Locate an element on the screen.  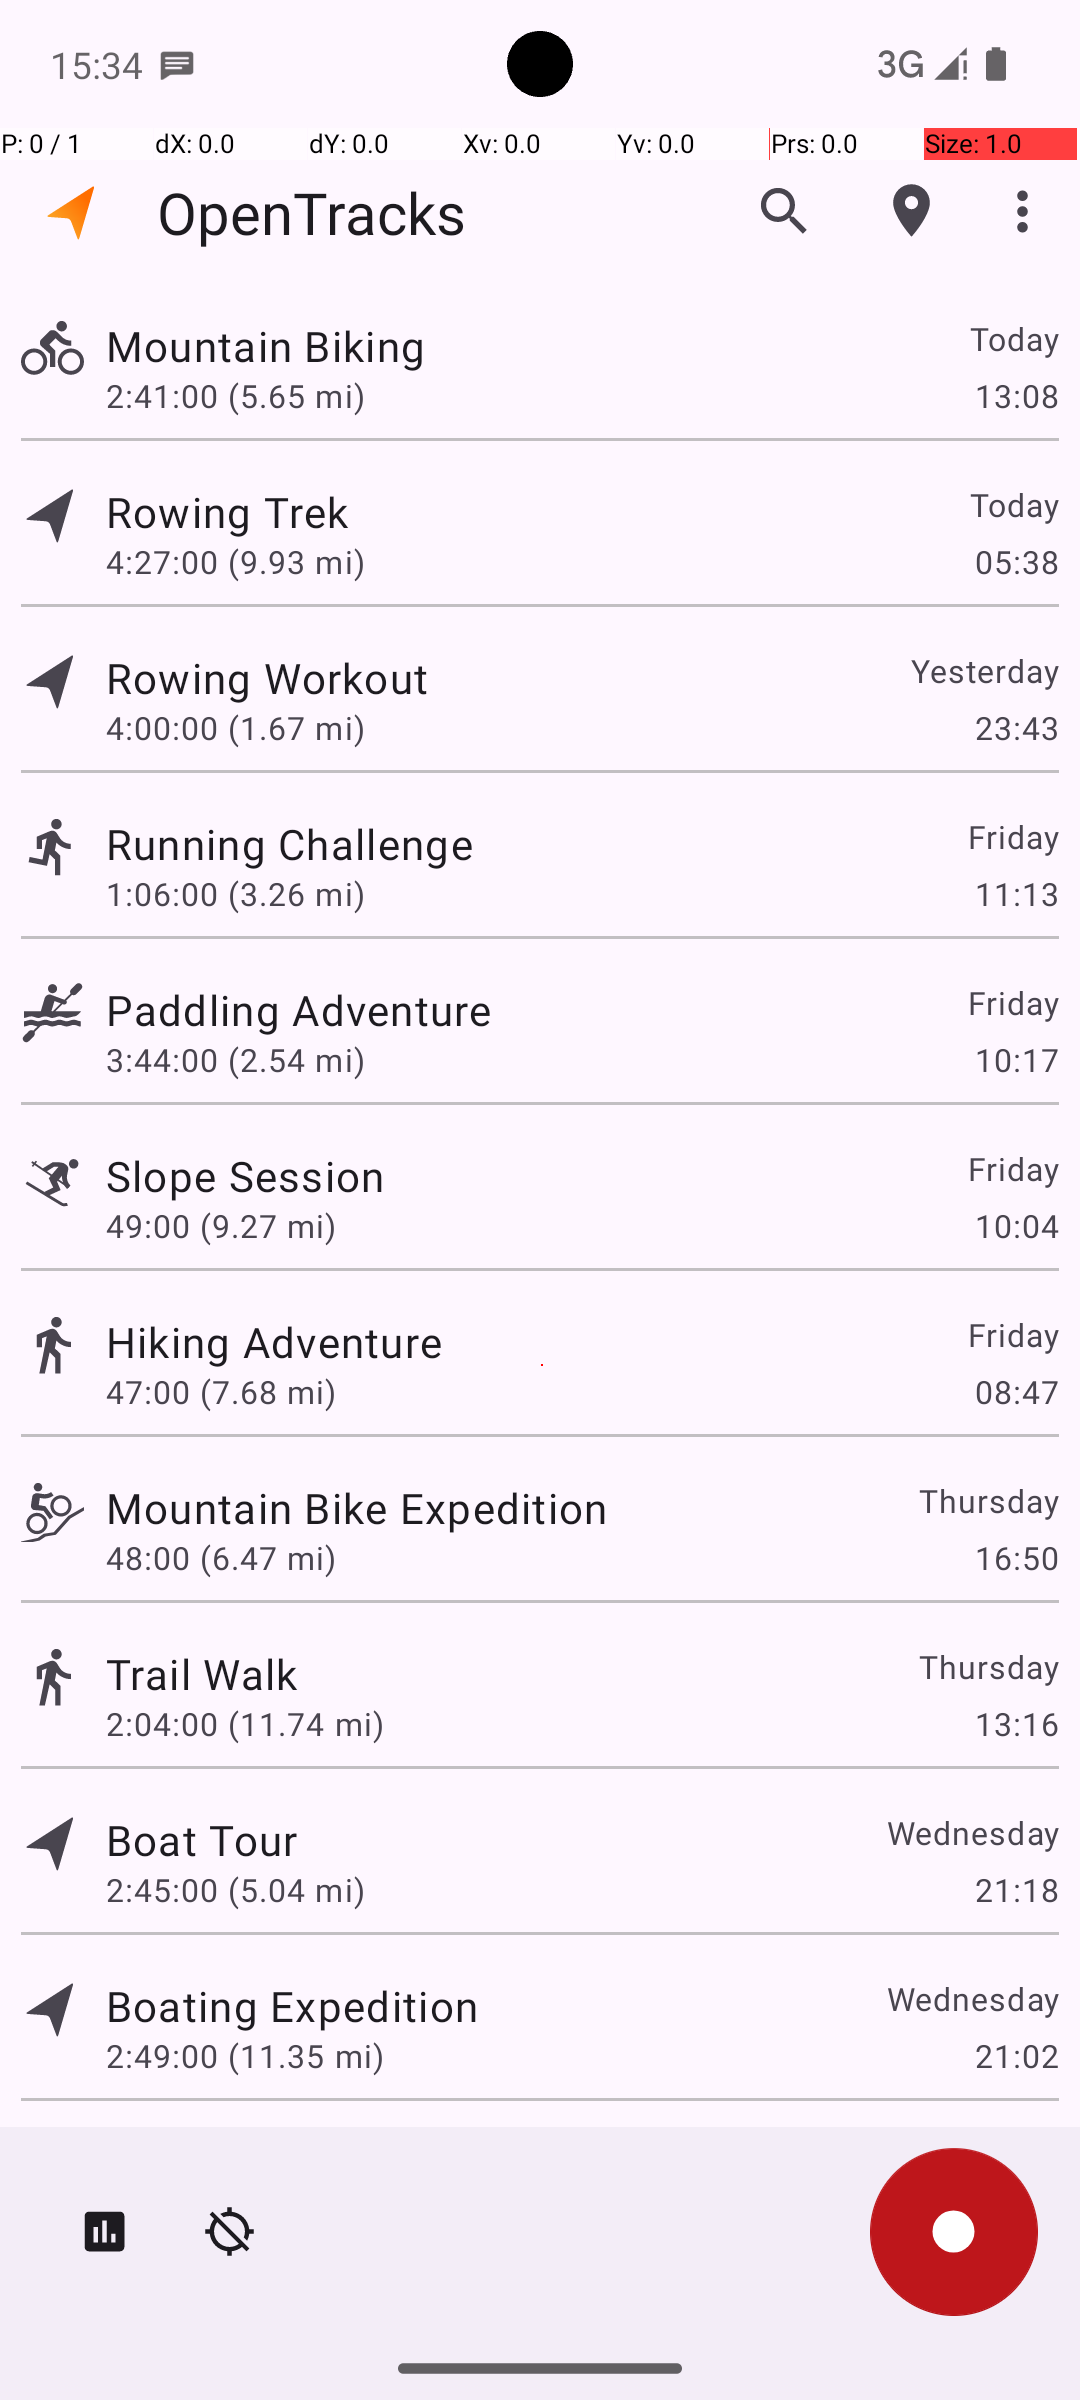
21:02 is located at coordinates (1016, 2056).